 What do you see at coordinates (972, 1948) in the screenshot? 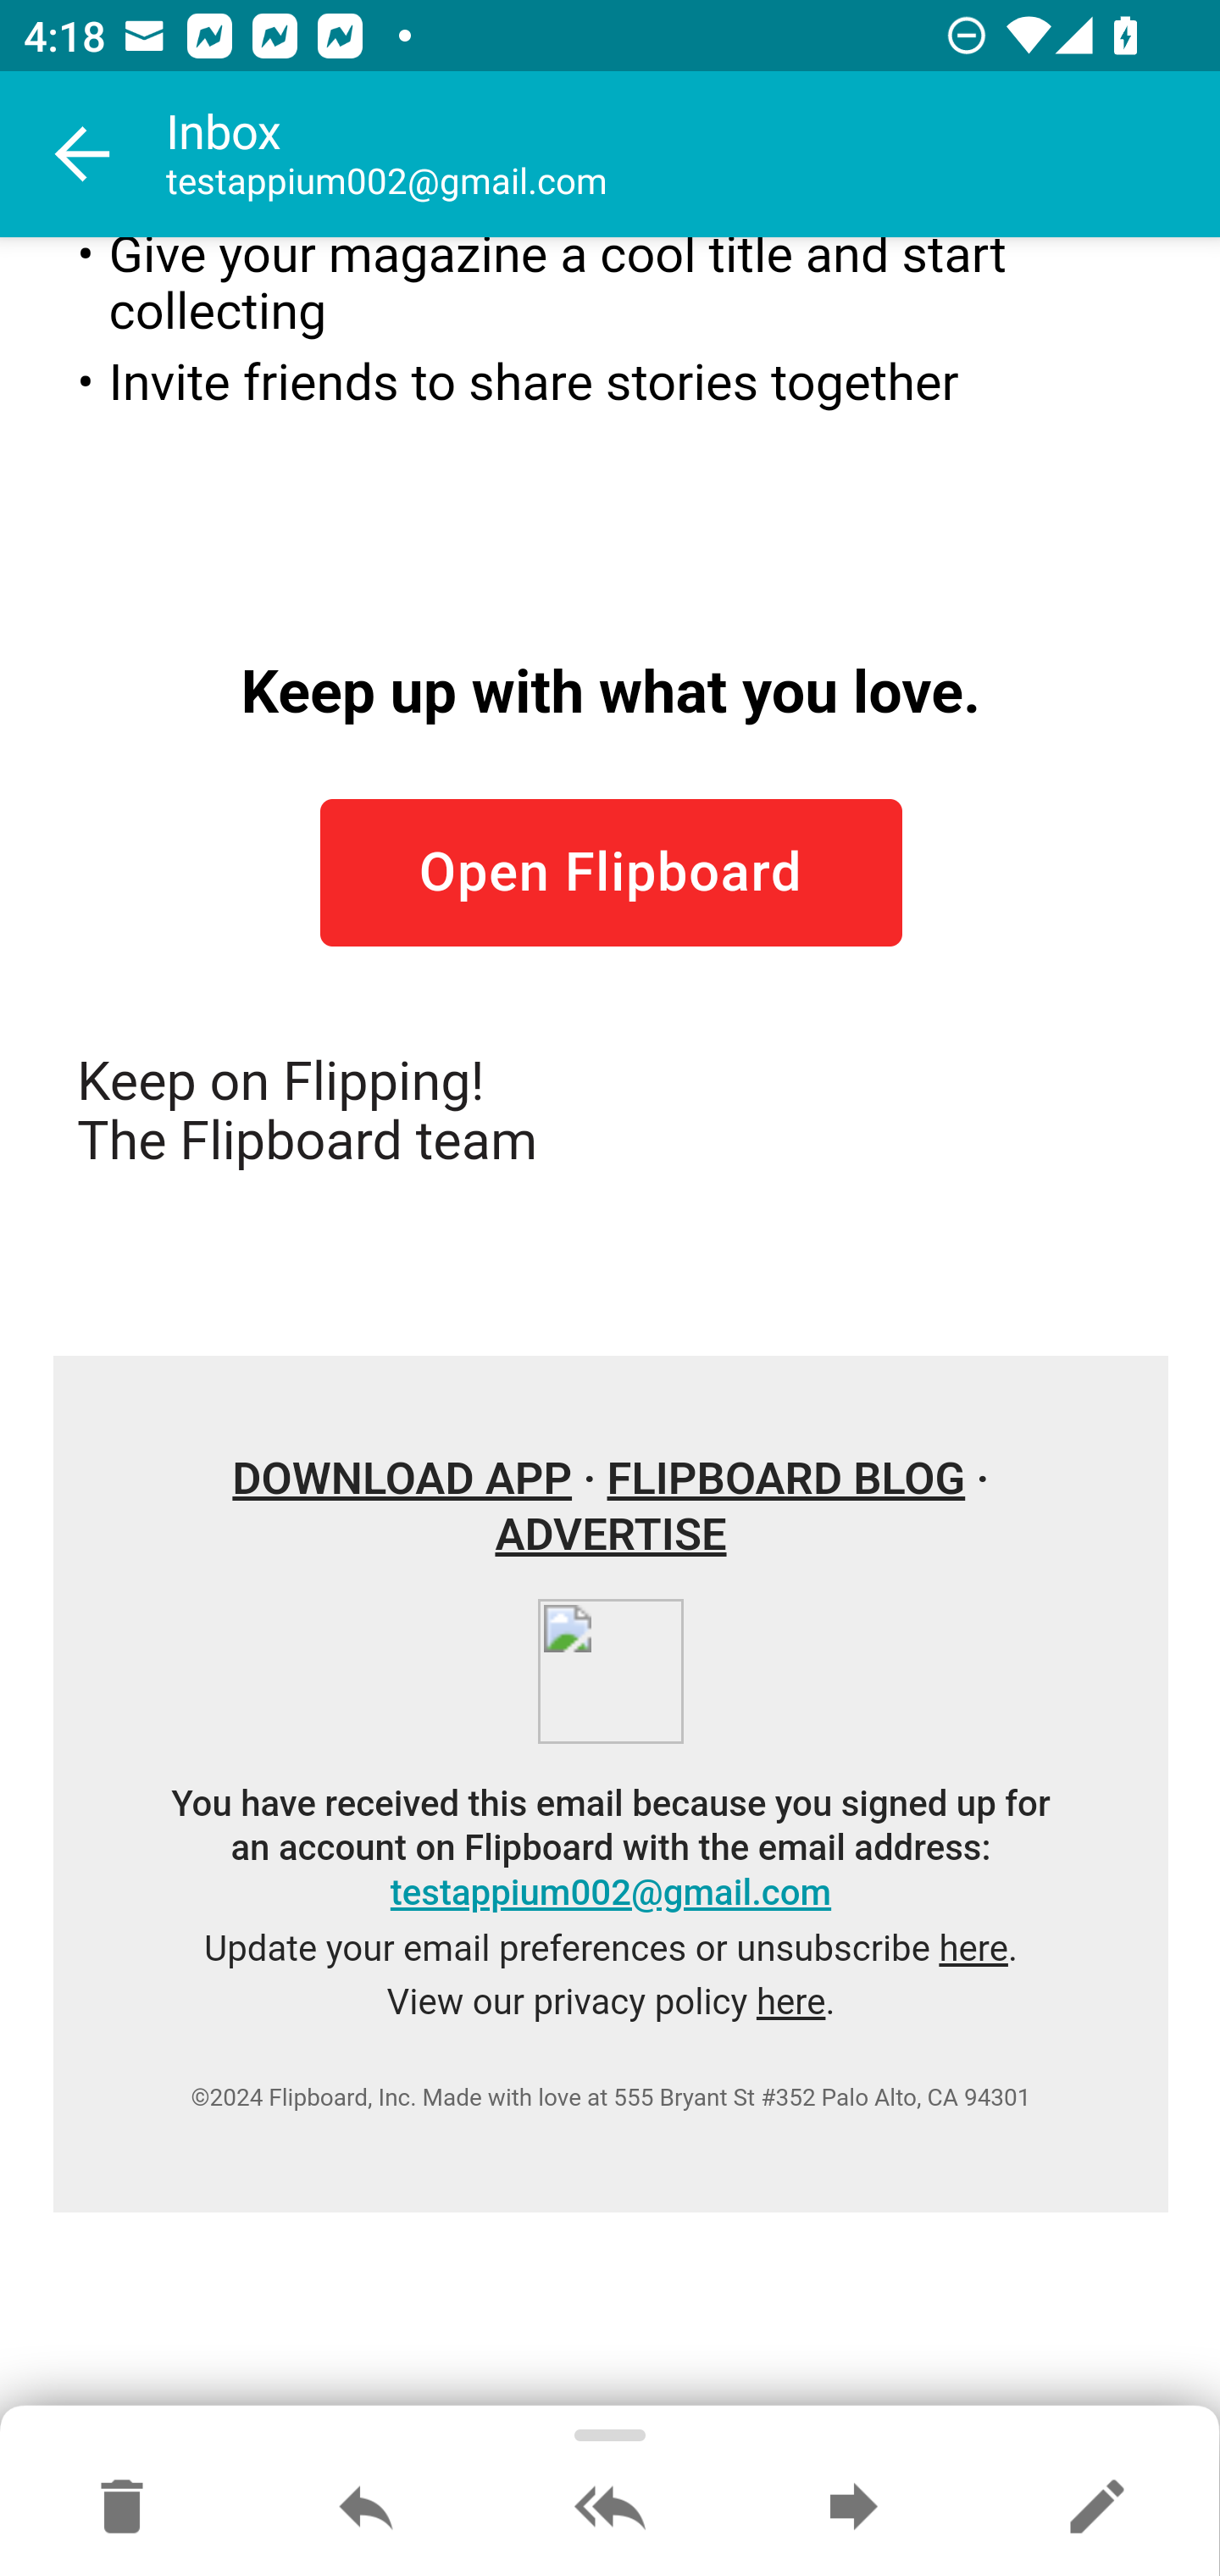
I see `here` at bounding box center [972, 1948].